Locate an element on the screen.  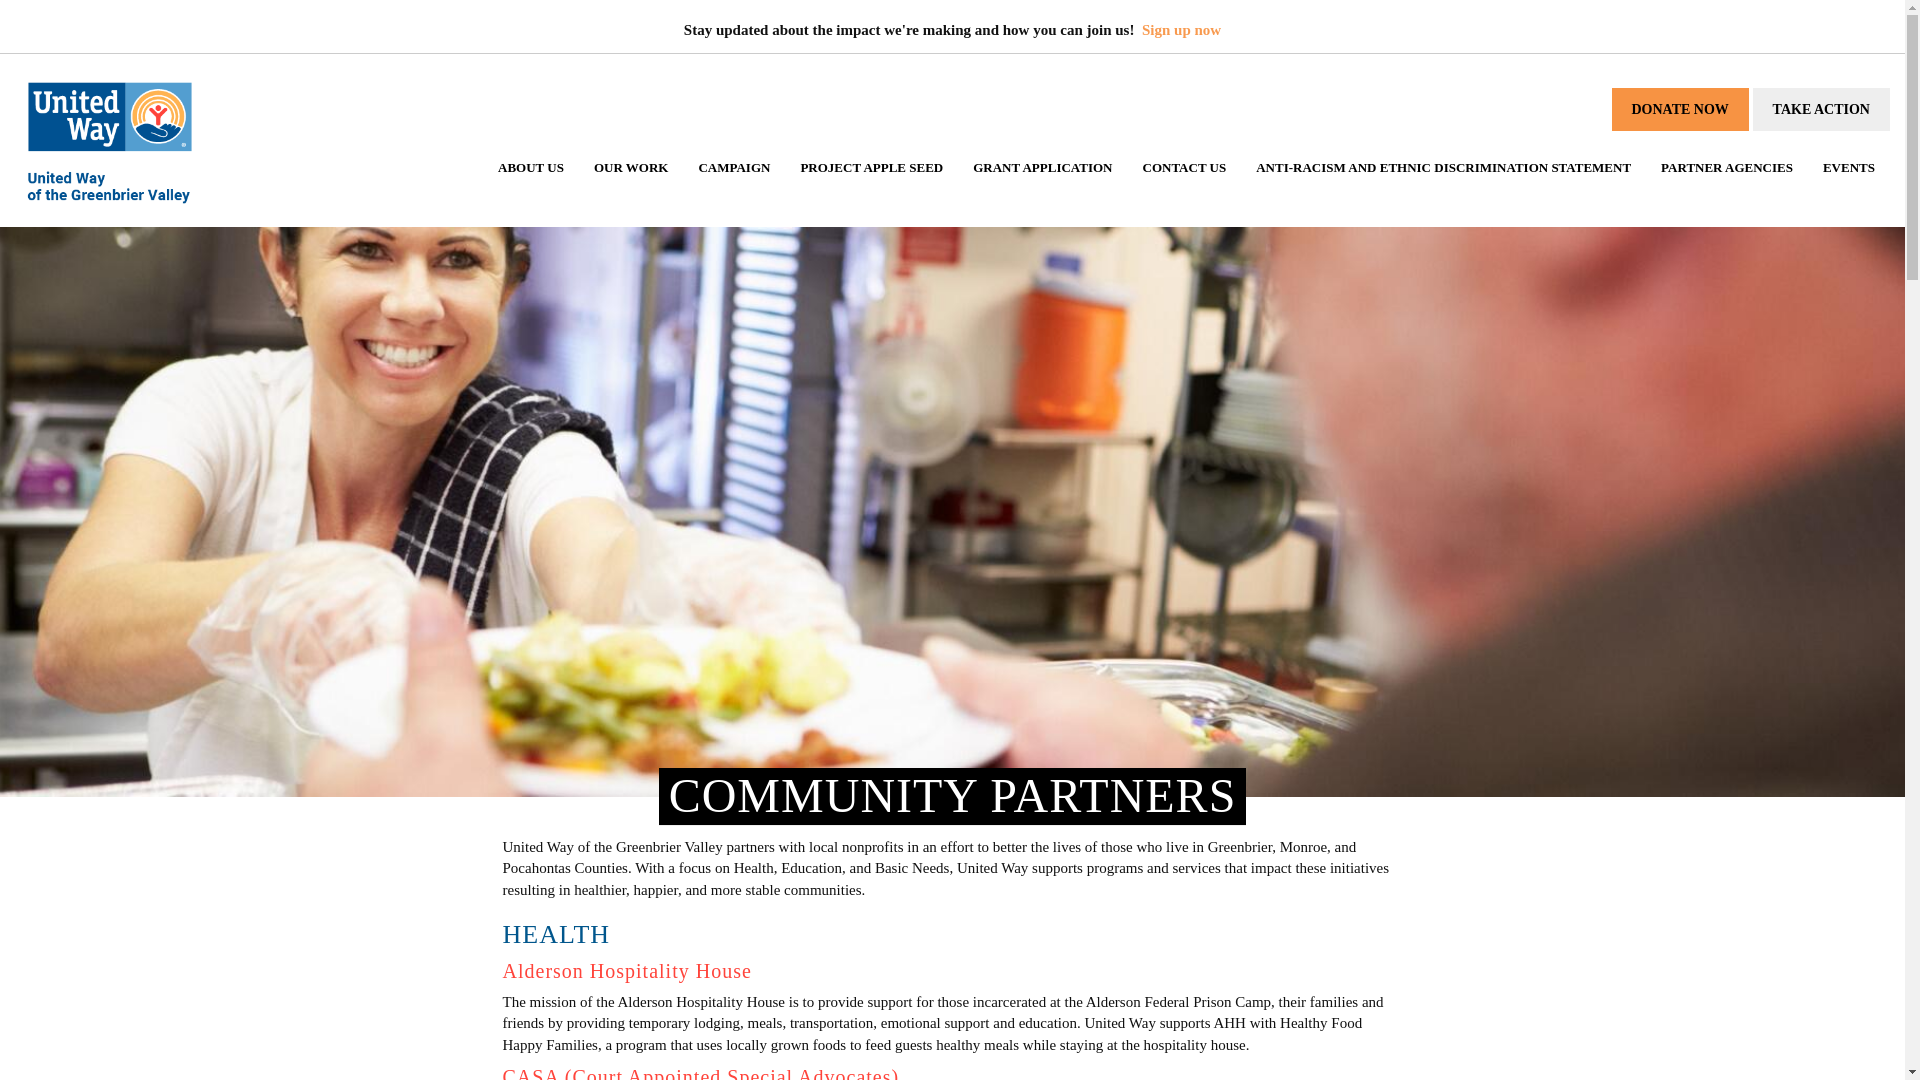
OUR WORK is located at coordinates (631, 186).